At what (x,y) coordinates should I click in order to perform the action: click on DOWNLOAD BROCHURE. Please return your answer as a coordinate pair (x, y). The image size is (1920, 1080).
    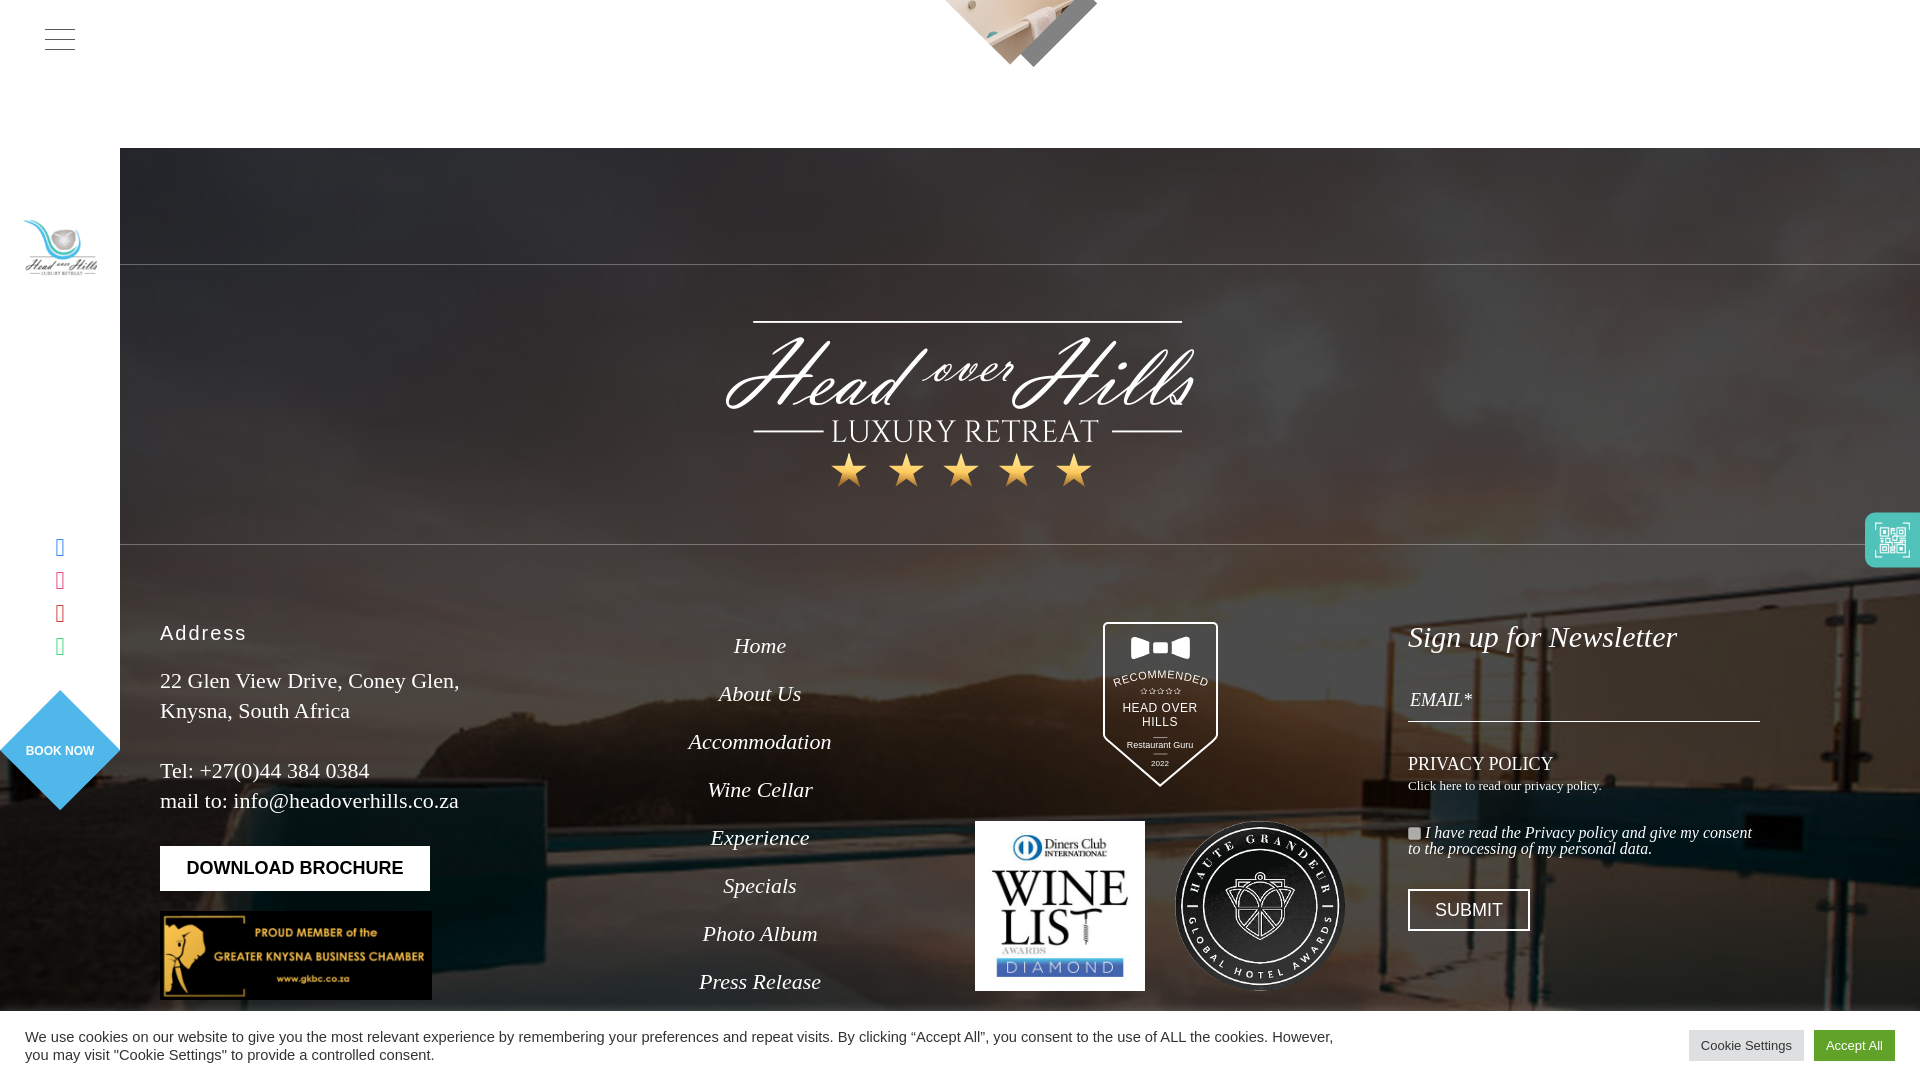
    Looking at the image, I should click on (294, 868).